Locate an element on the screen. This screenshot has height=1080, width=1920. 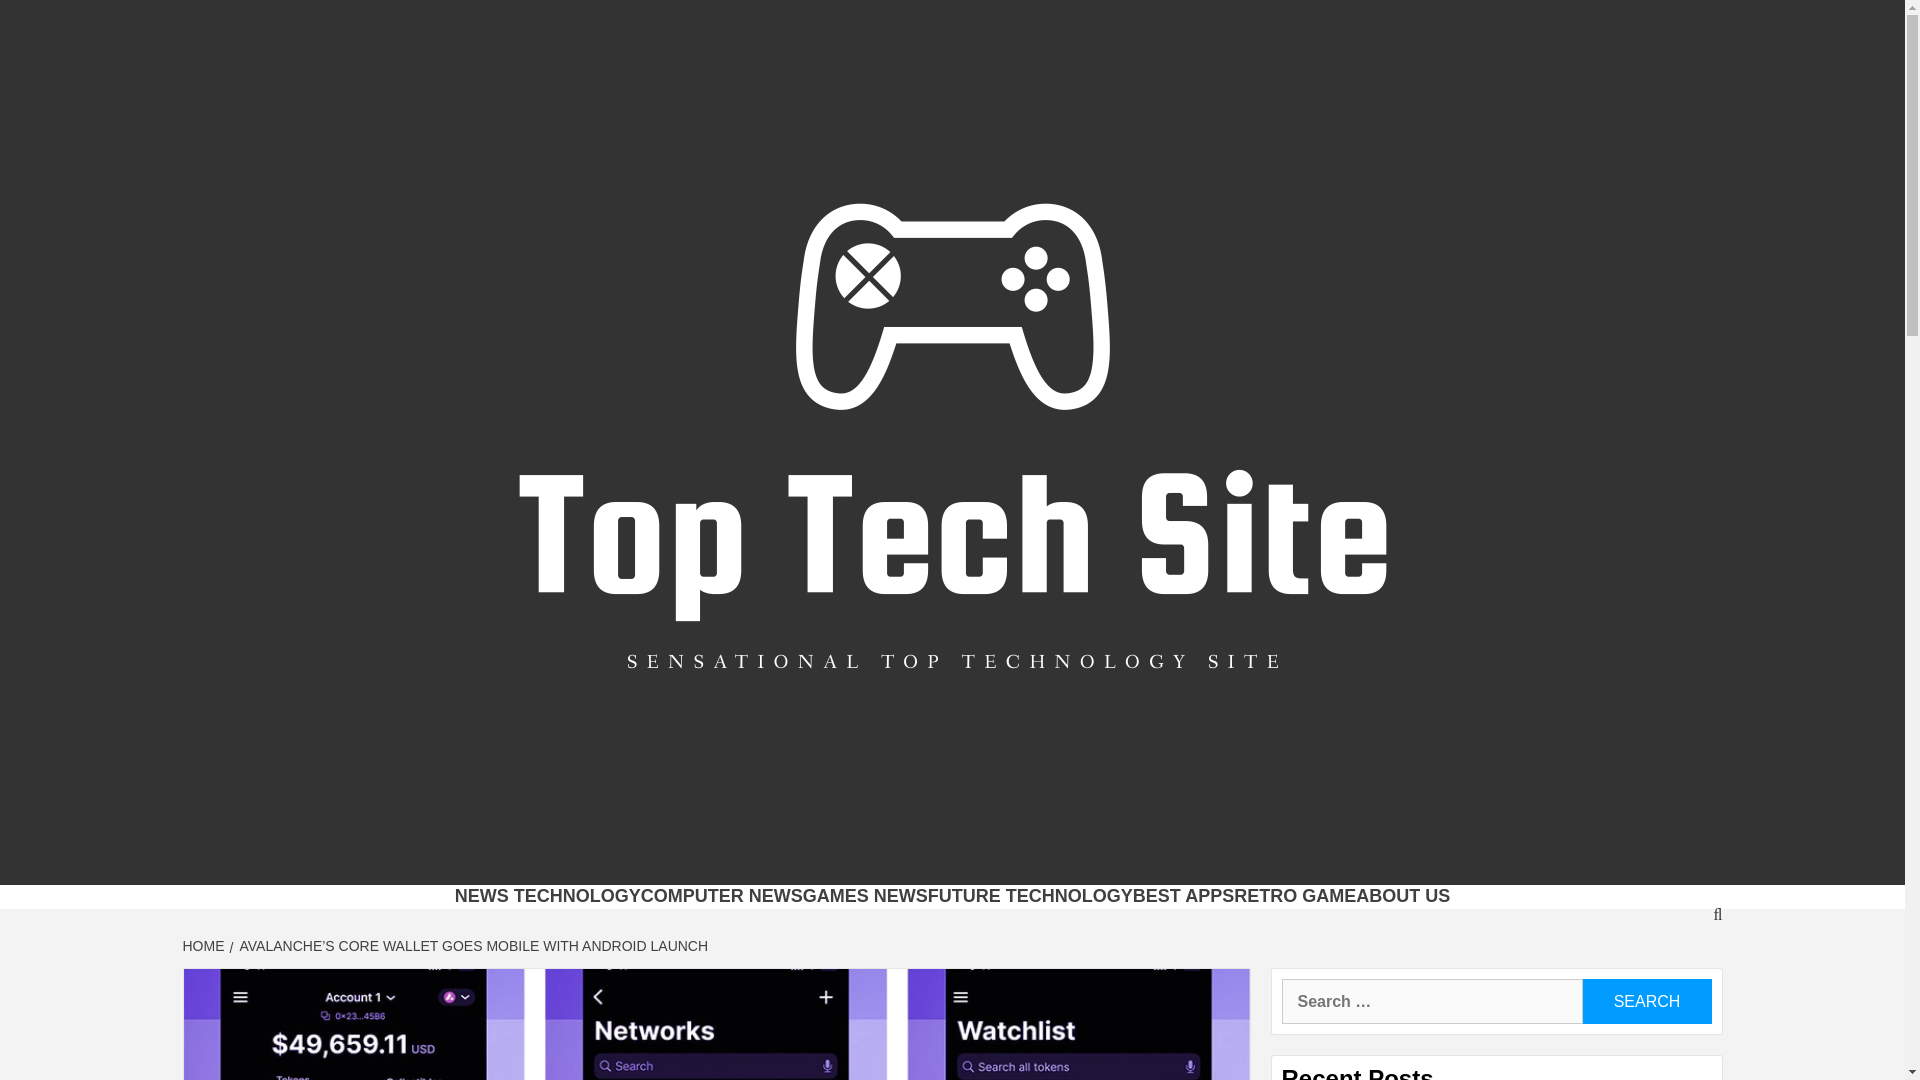
Search is located at coordinates (1646, 1000).